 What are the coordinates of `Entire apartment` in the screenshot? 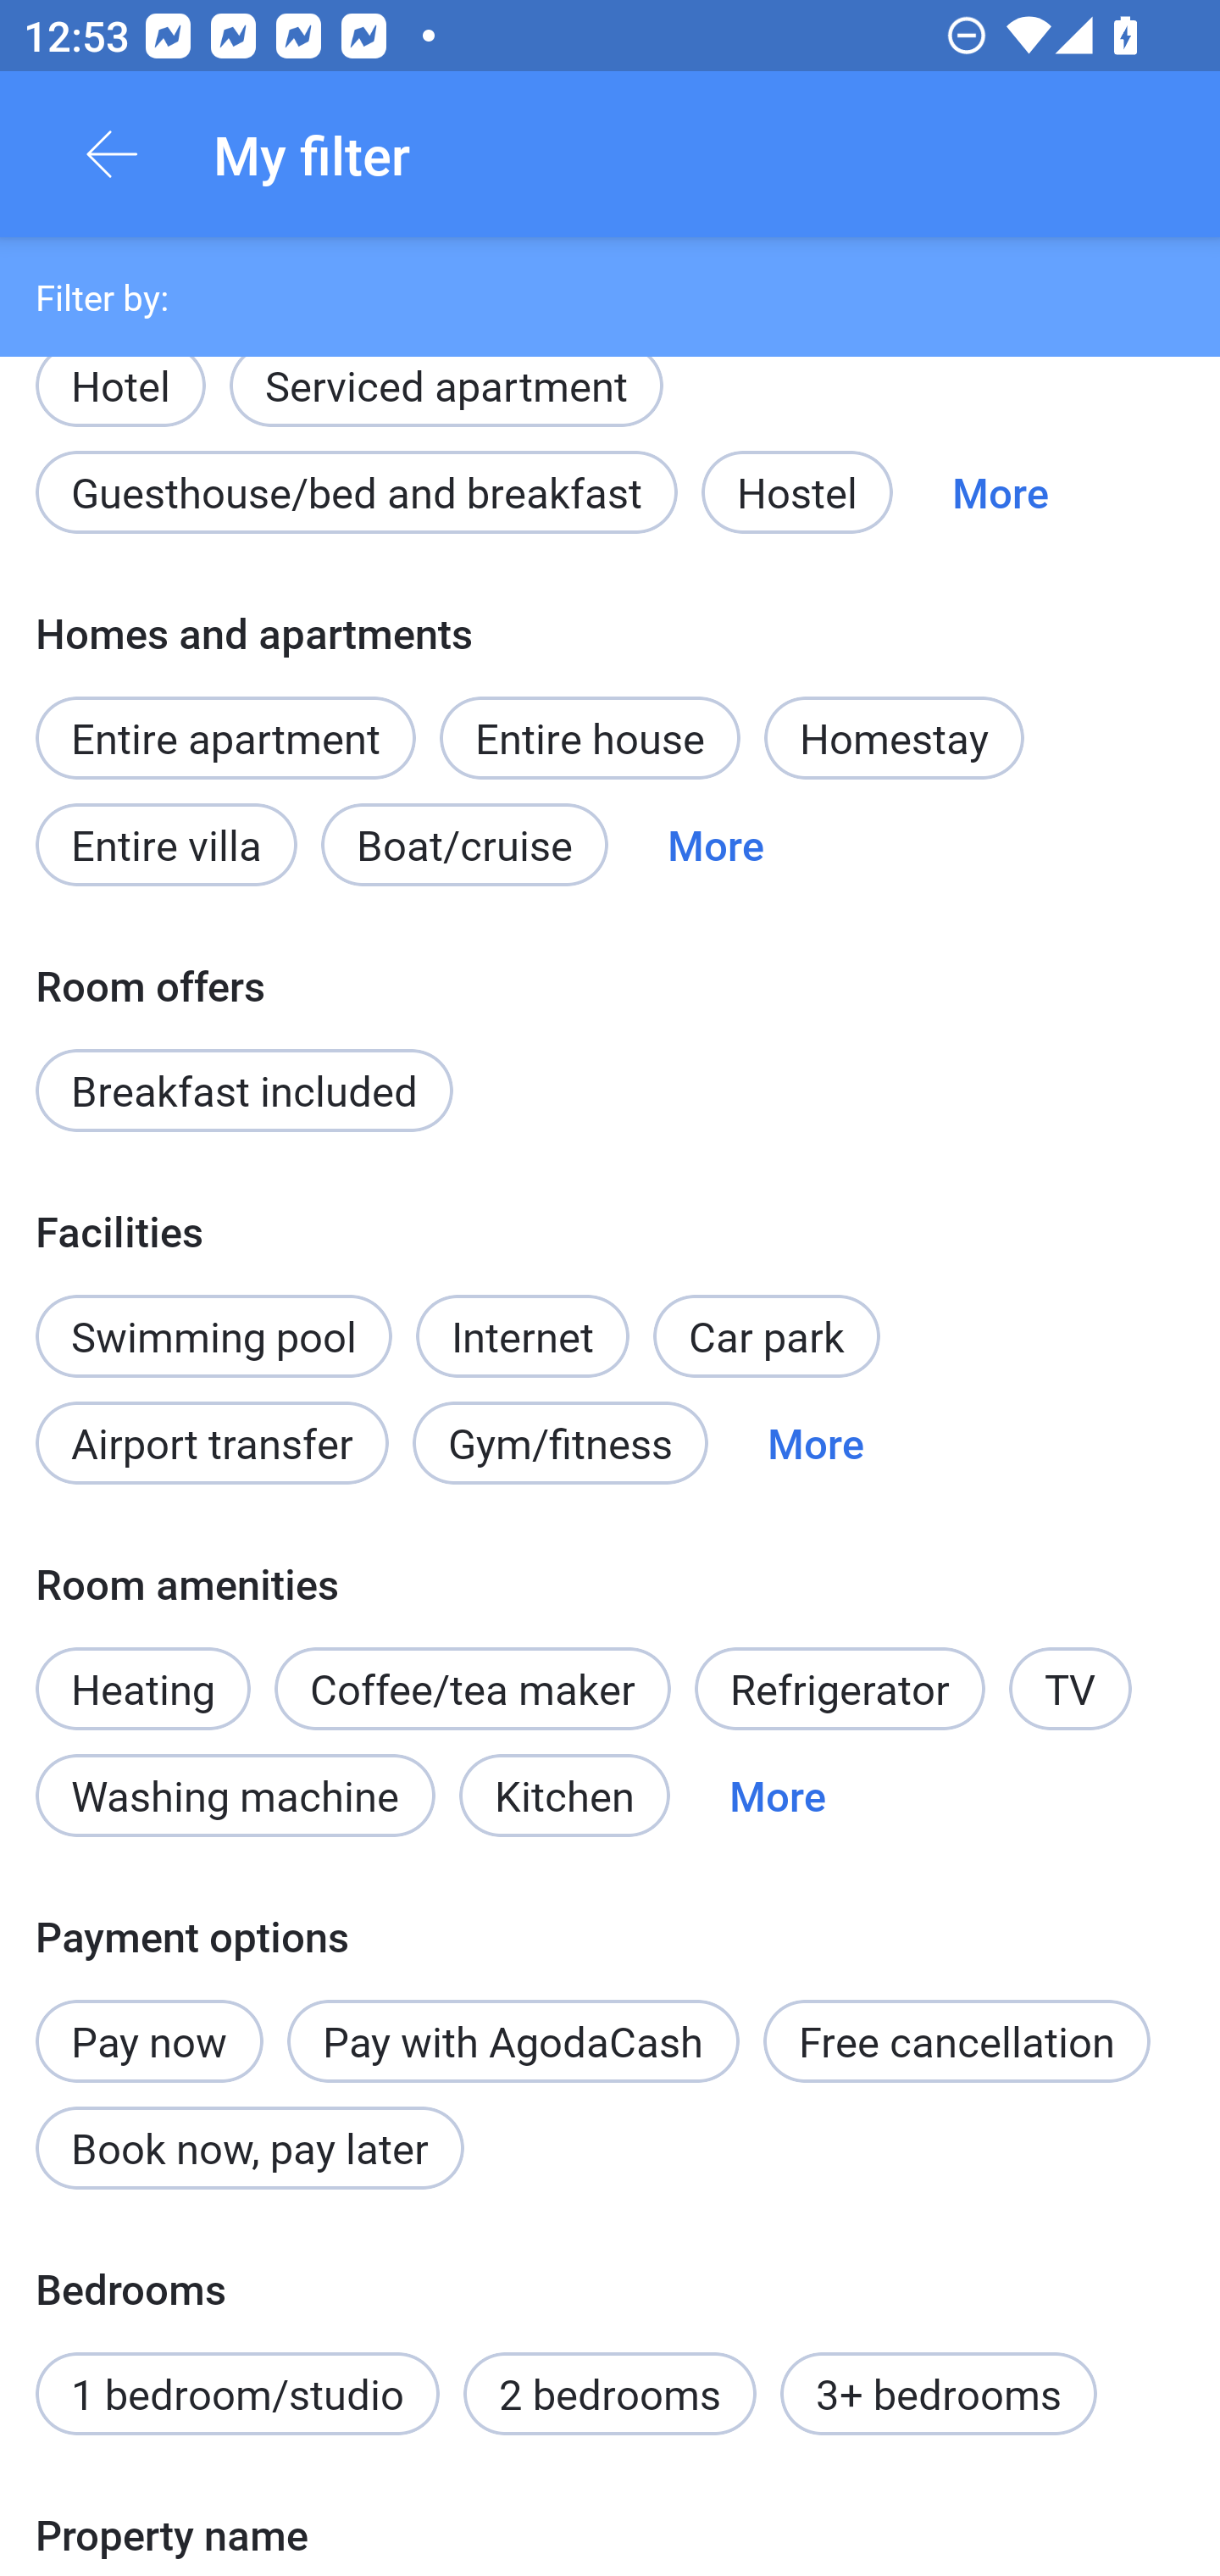 It's located at (225, 737).